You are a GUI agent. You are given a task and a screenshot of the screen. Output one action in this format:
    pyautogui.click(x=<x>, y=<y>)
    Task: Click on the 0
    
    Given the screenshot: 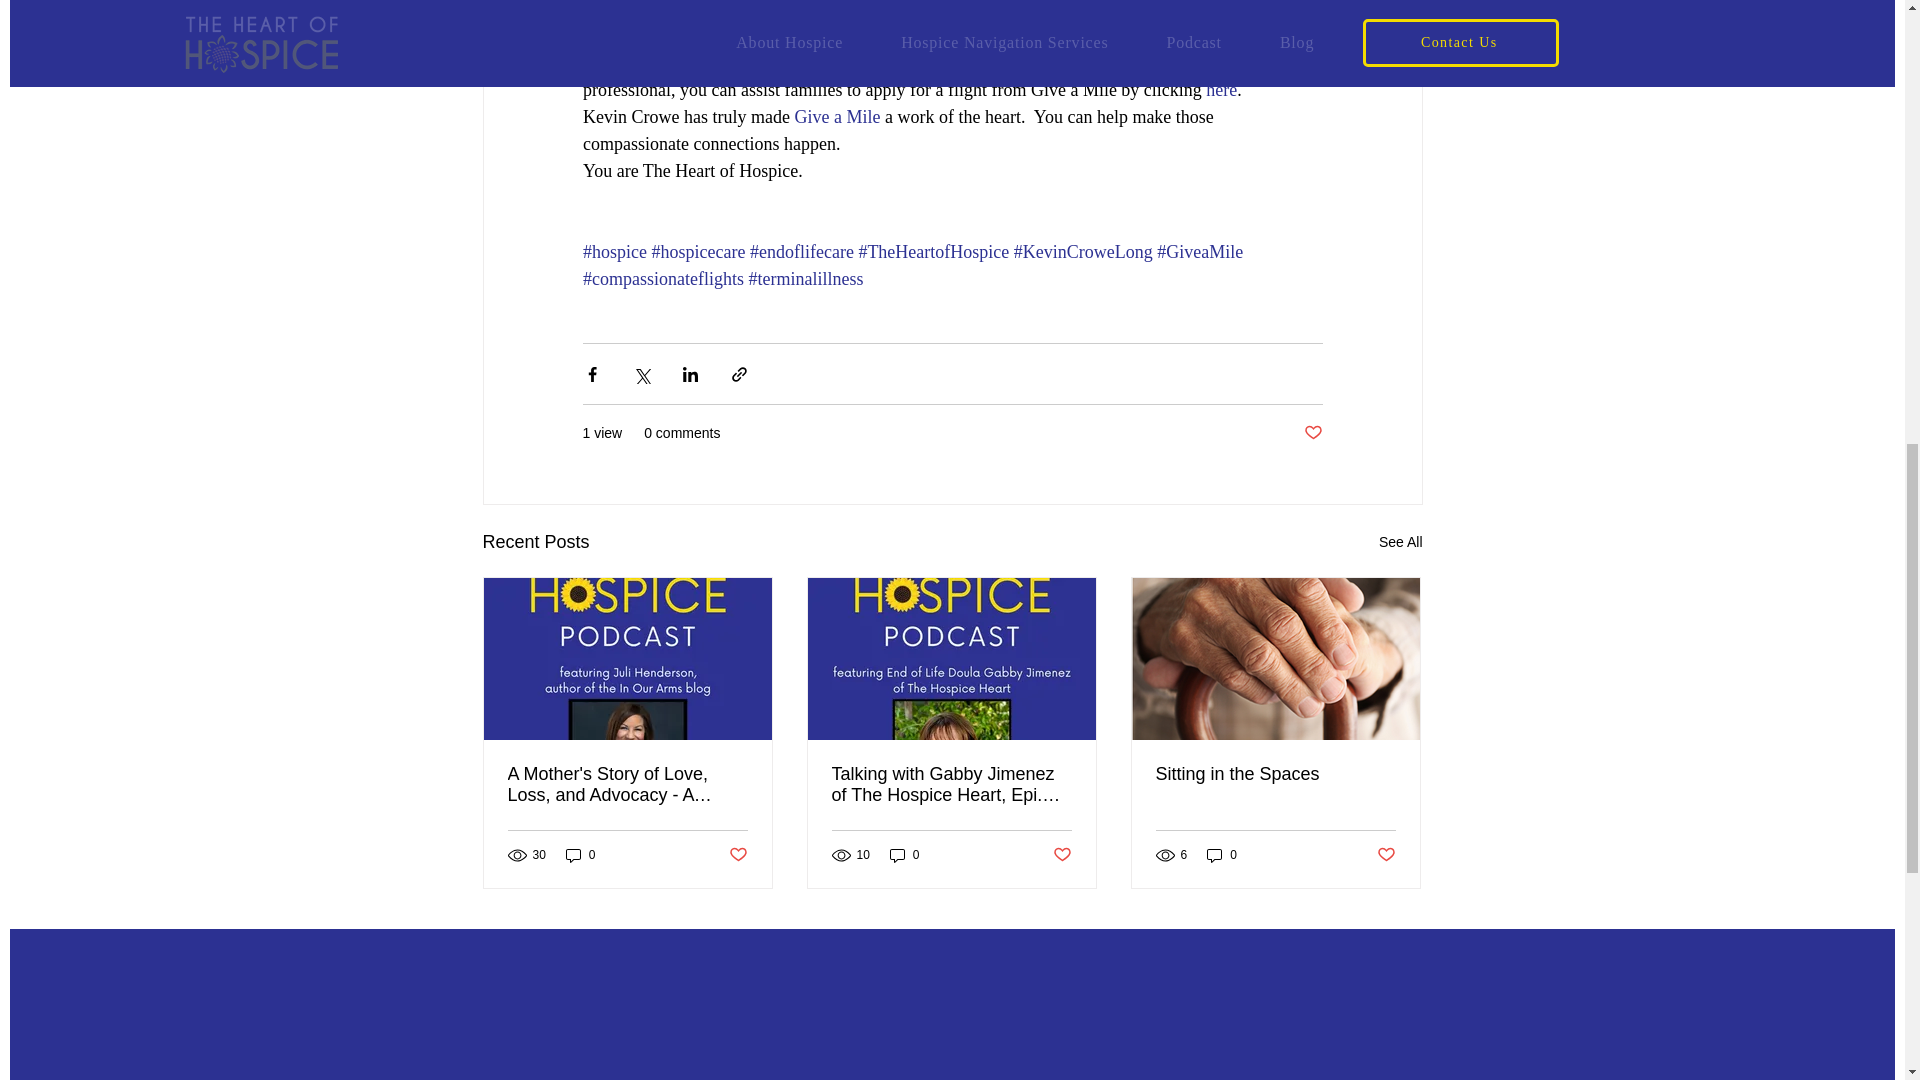 What is the action you would take?
    pyautogui.click(x=580, y=855)
    